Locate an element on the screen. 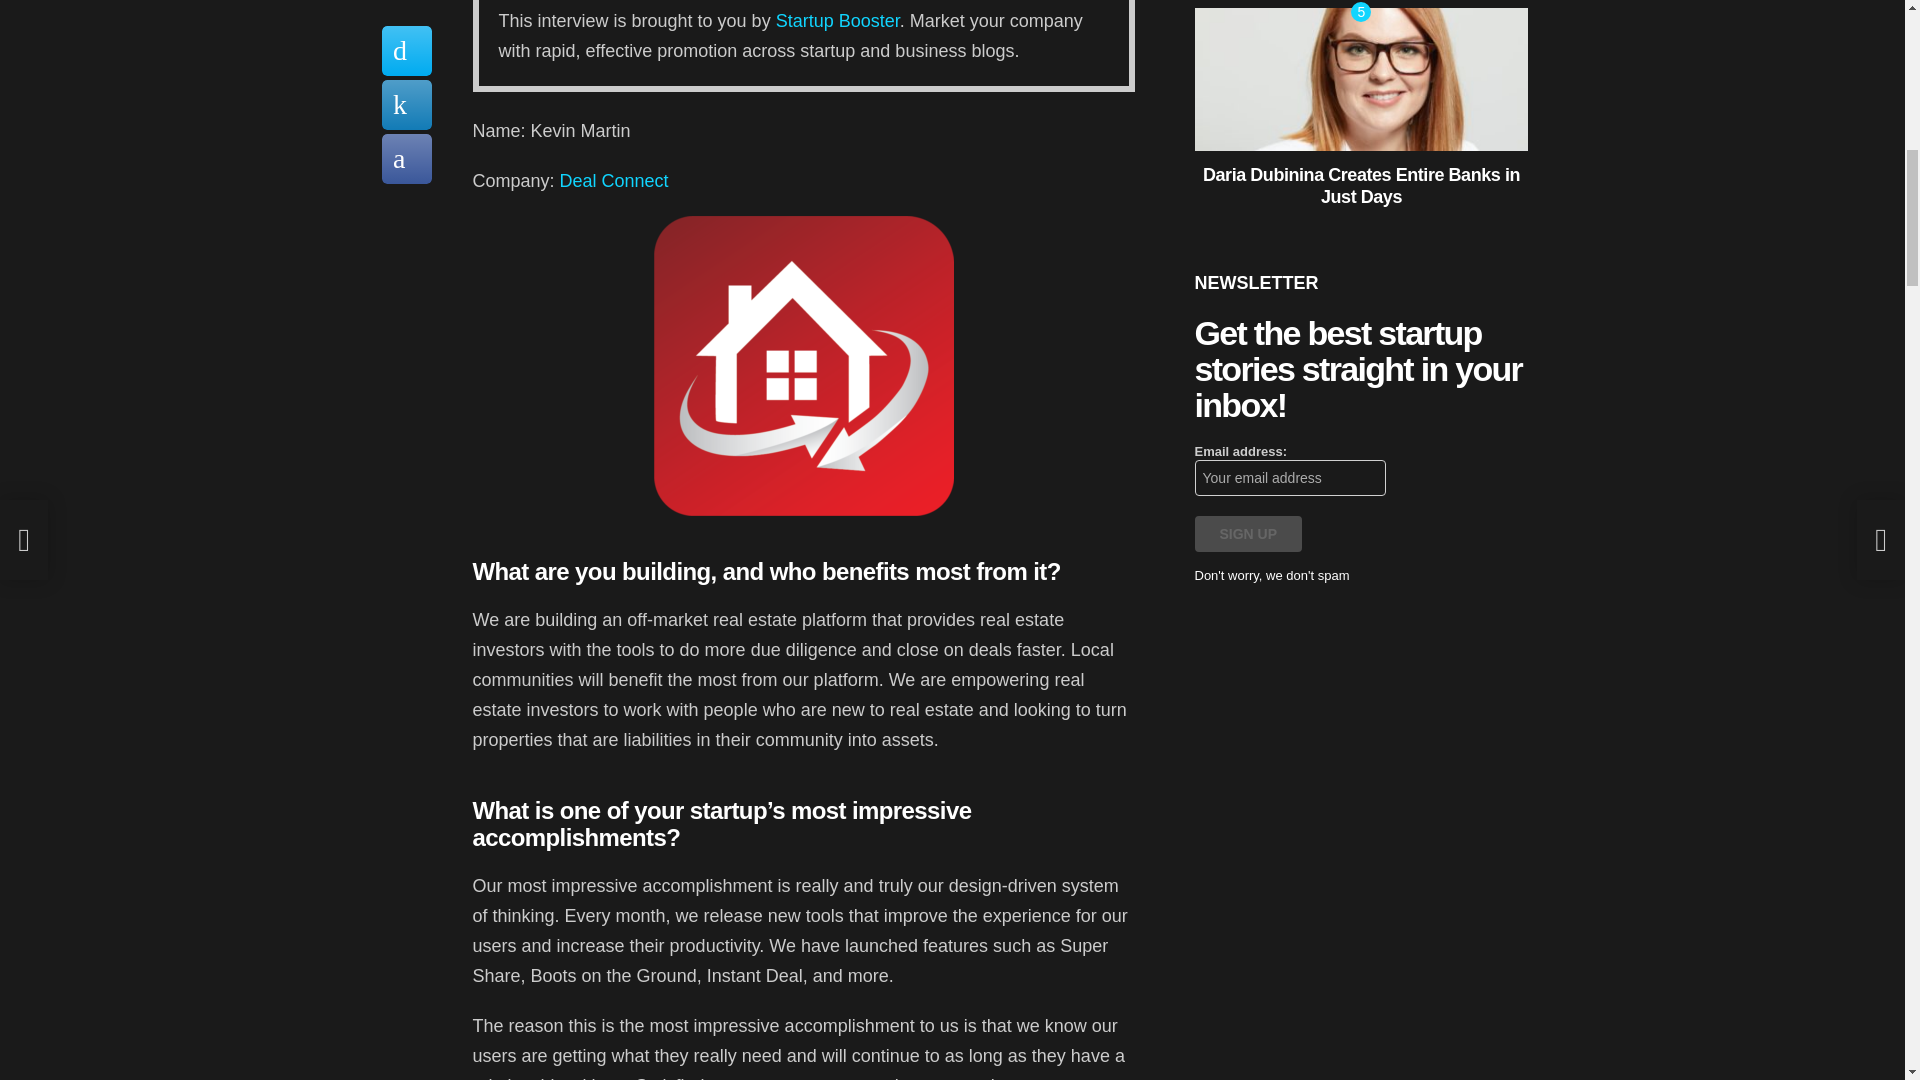 The width and height of the screenshot is (1920, 1080). Deal Connect is located at coordinates (614, 180).